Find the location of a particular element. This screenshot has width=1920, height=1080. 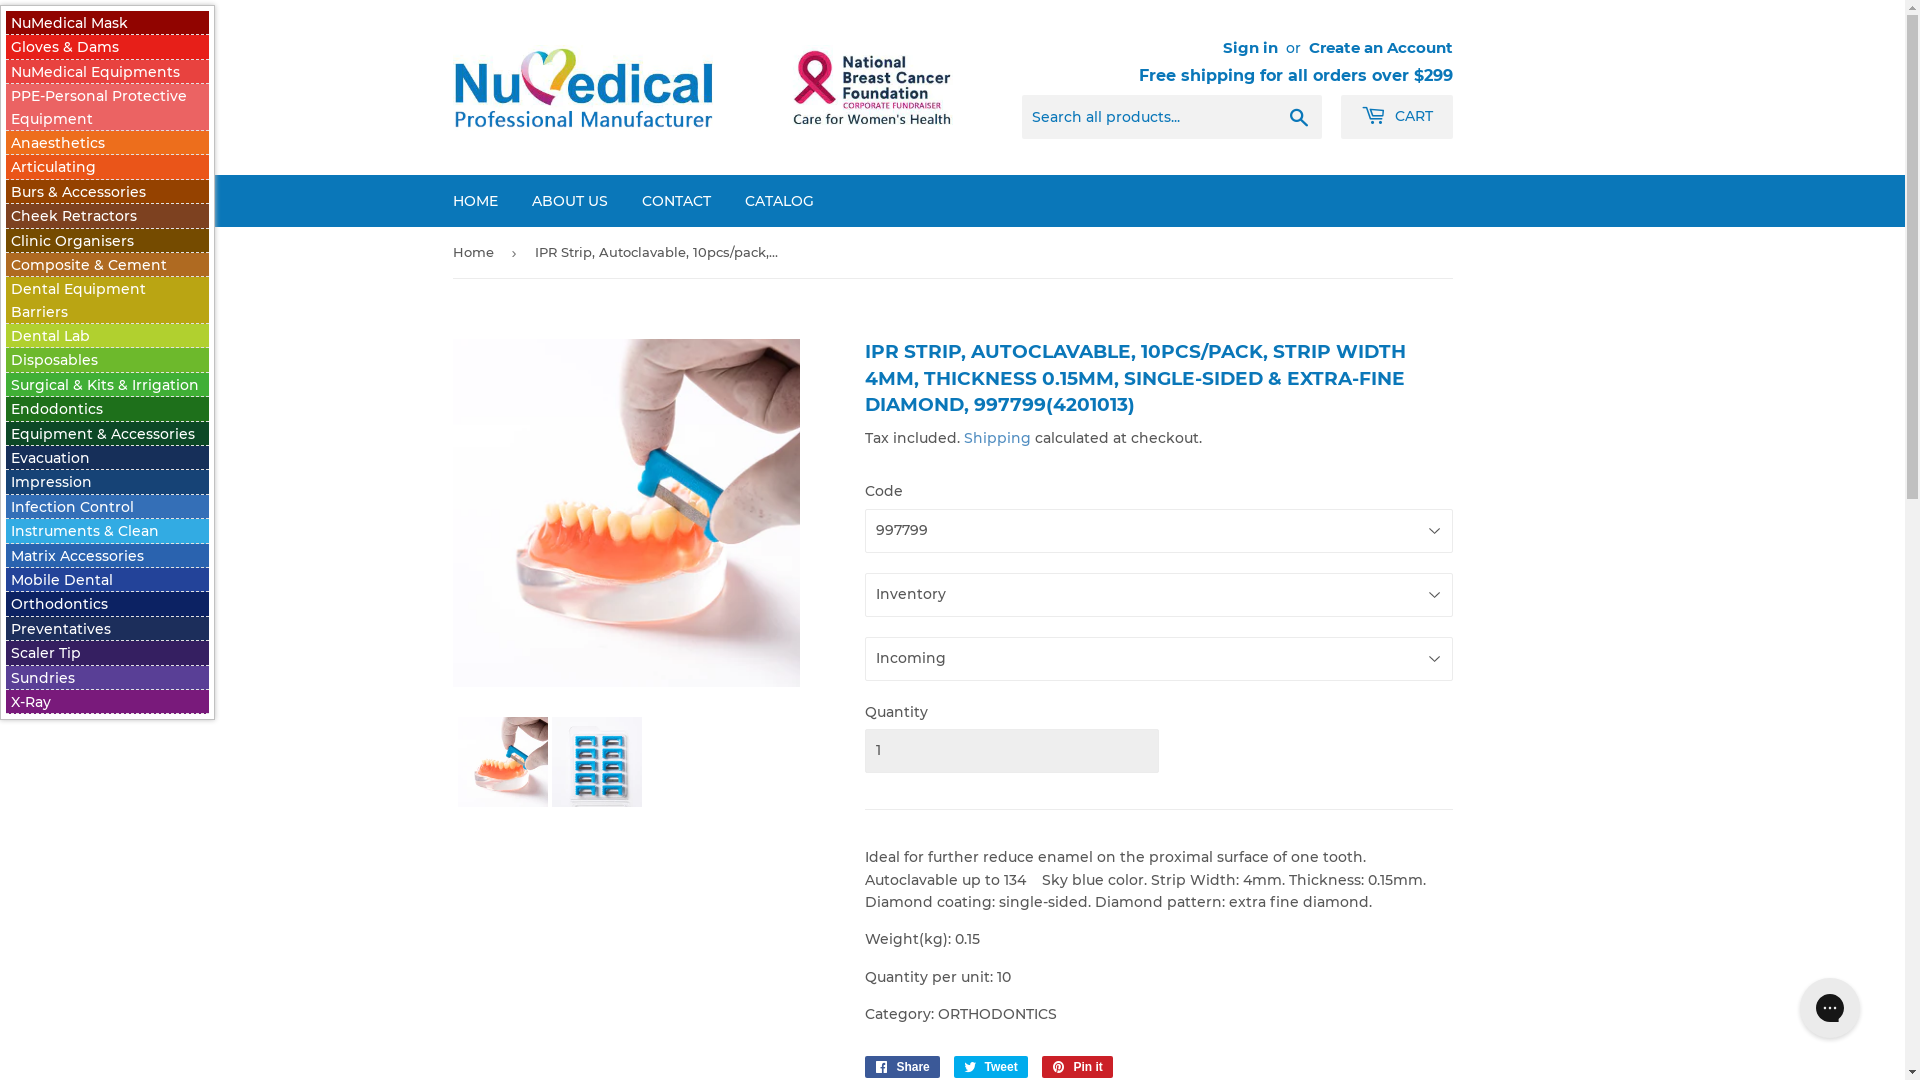

Scaler Tip is located at coordinates (46, 653).